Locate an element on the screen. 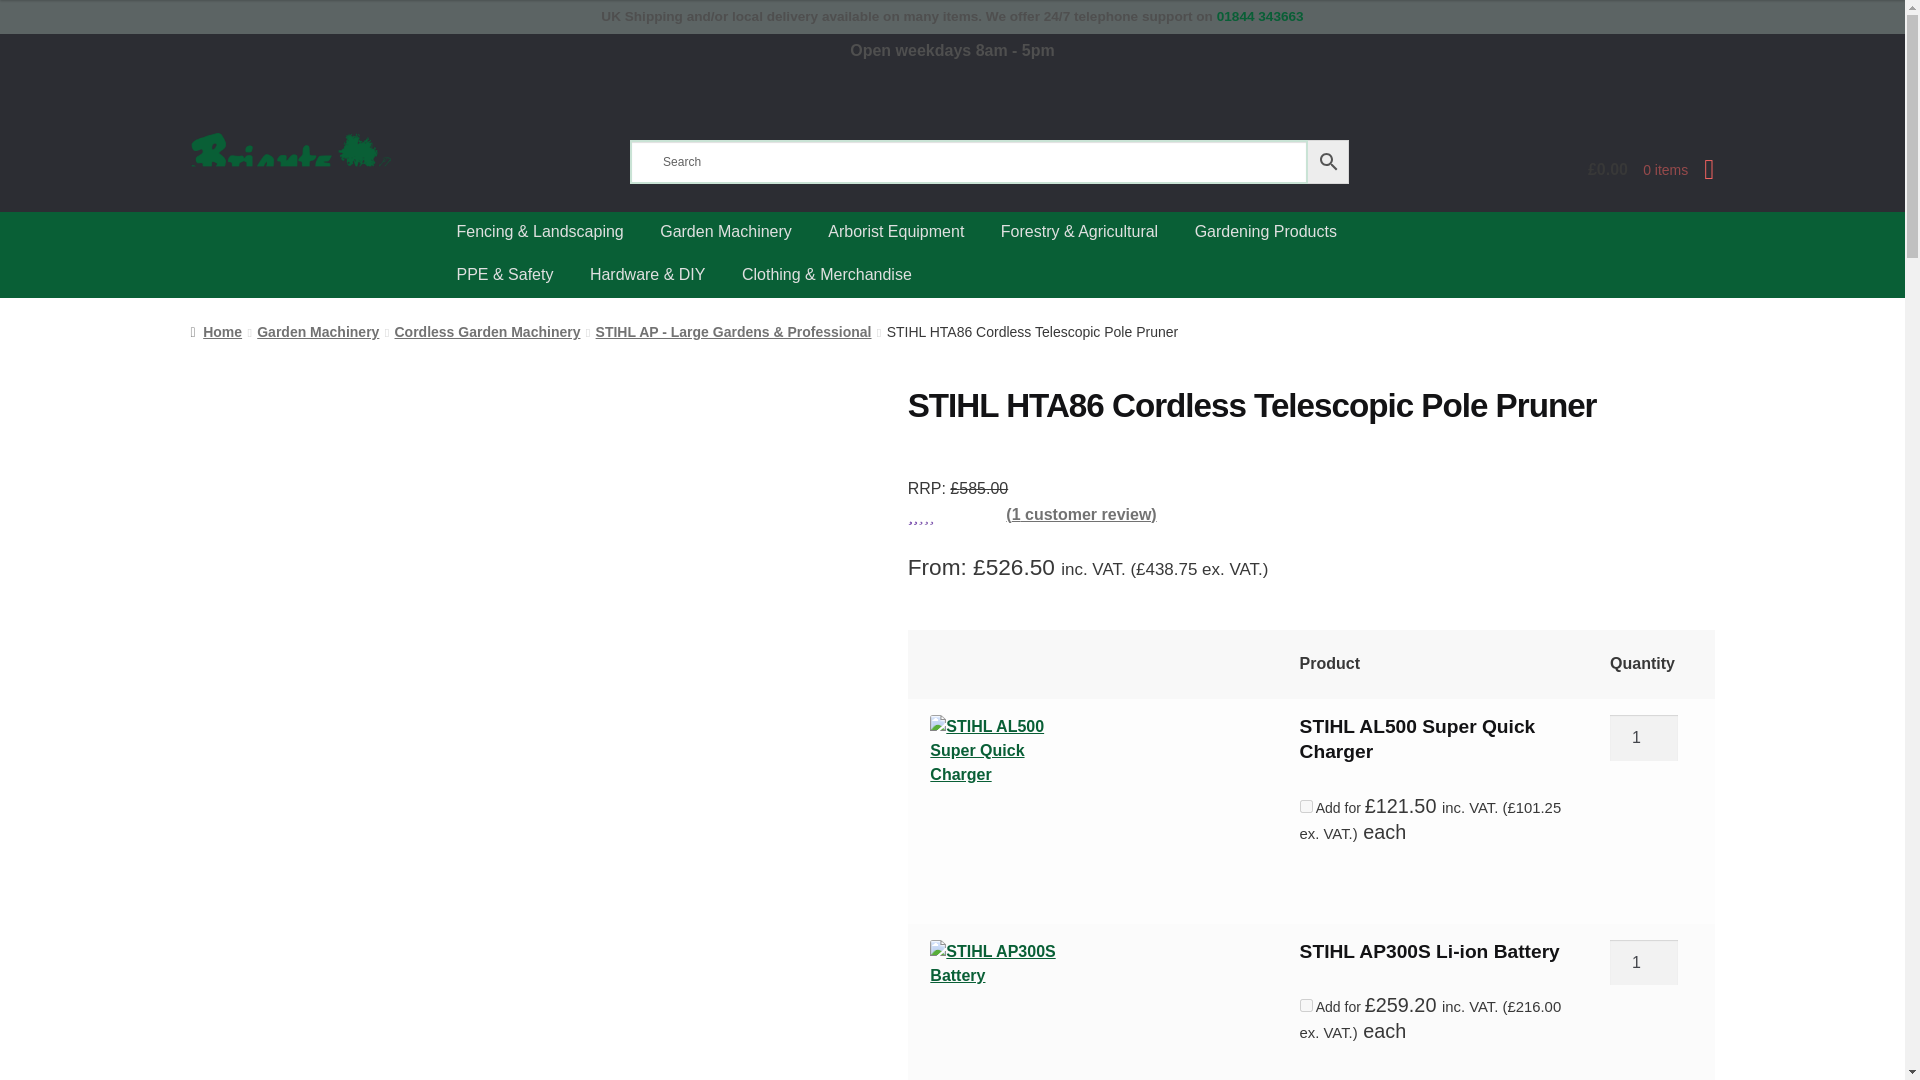 This screenshot has width=1920, height=1080. 01844 343663 is located at coordinates (1260, 16).